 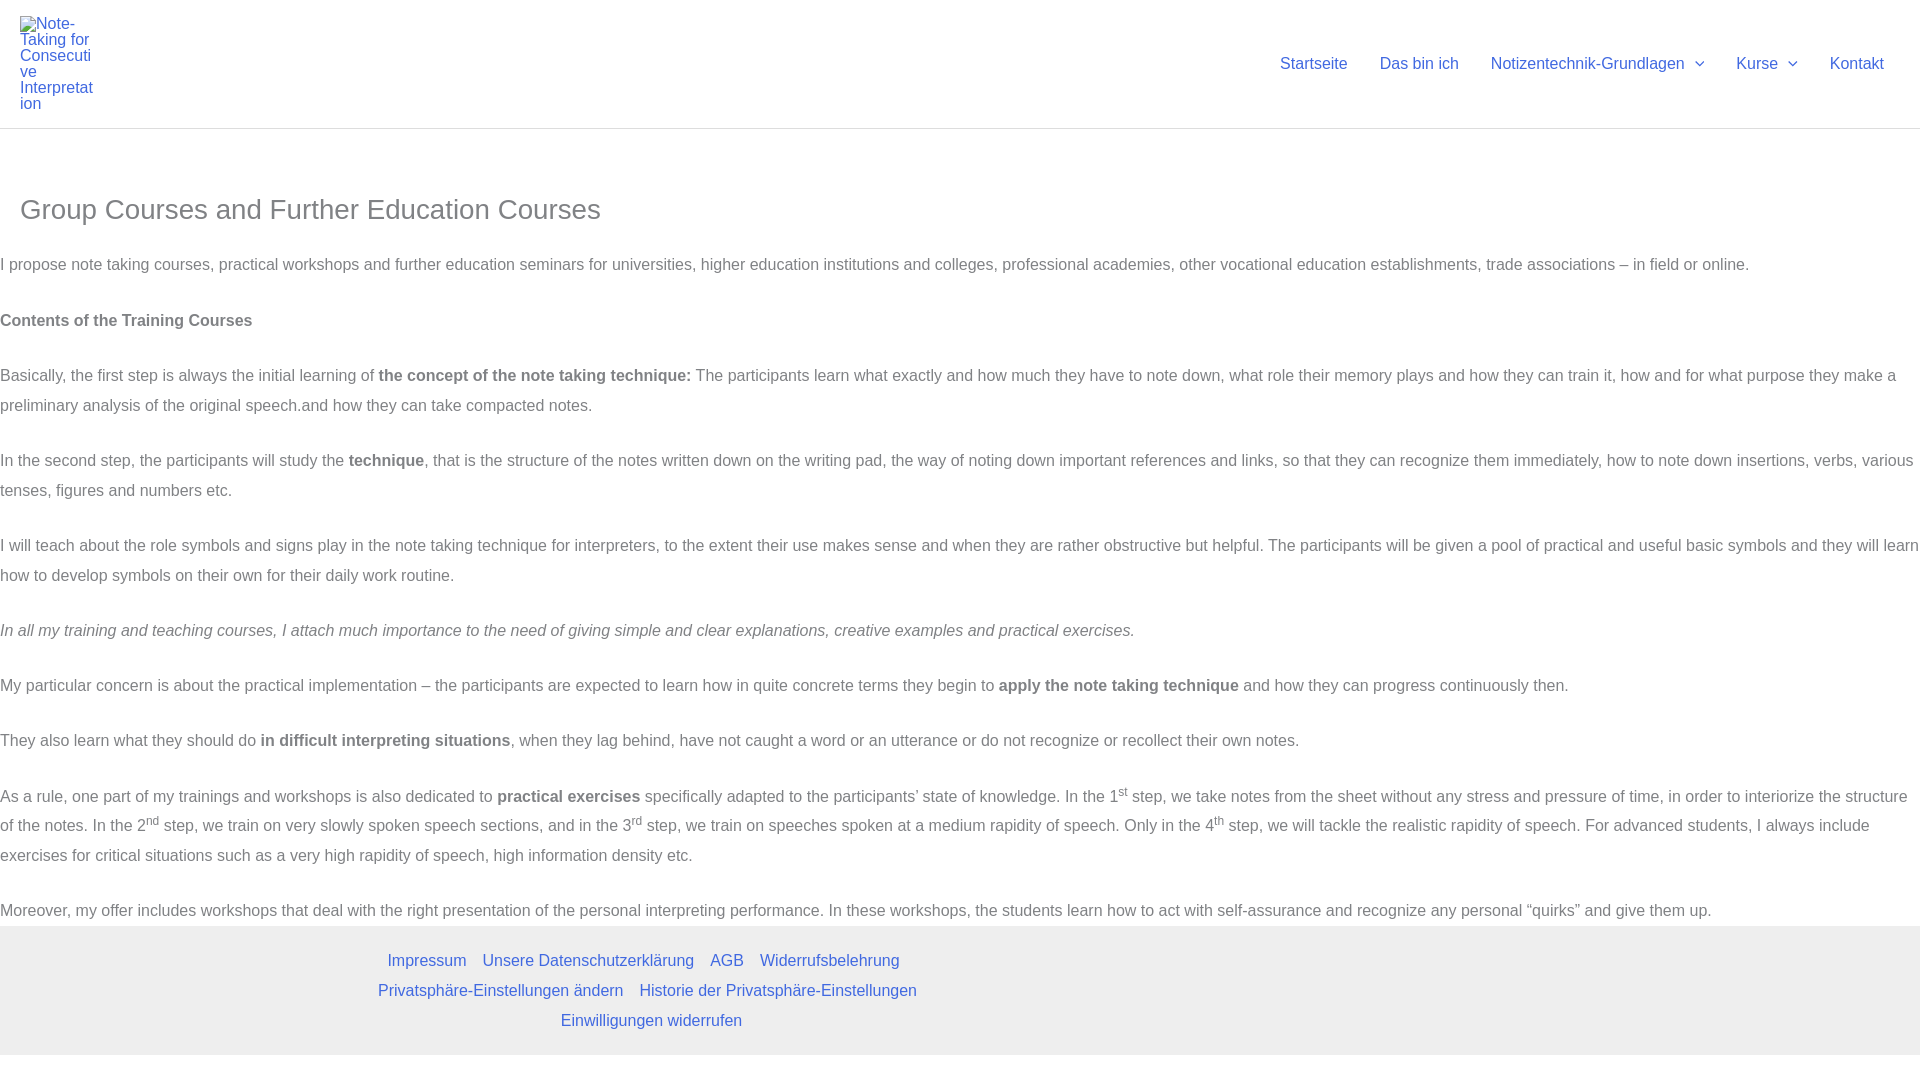 What do you see at coordinates (1766, 64) in the screenshot?
I see `Kurse` at bounding box center [1766, 64].